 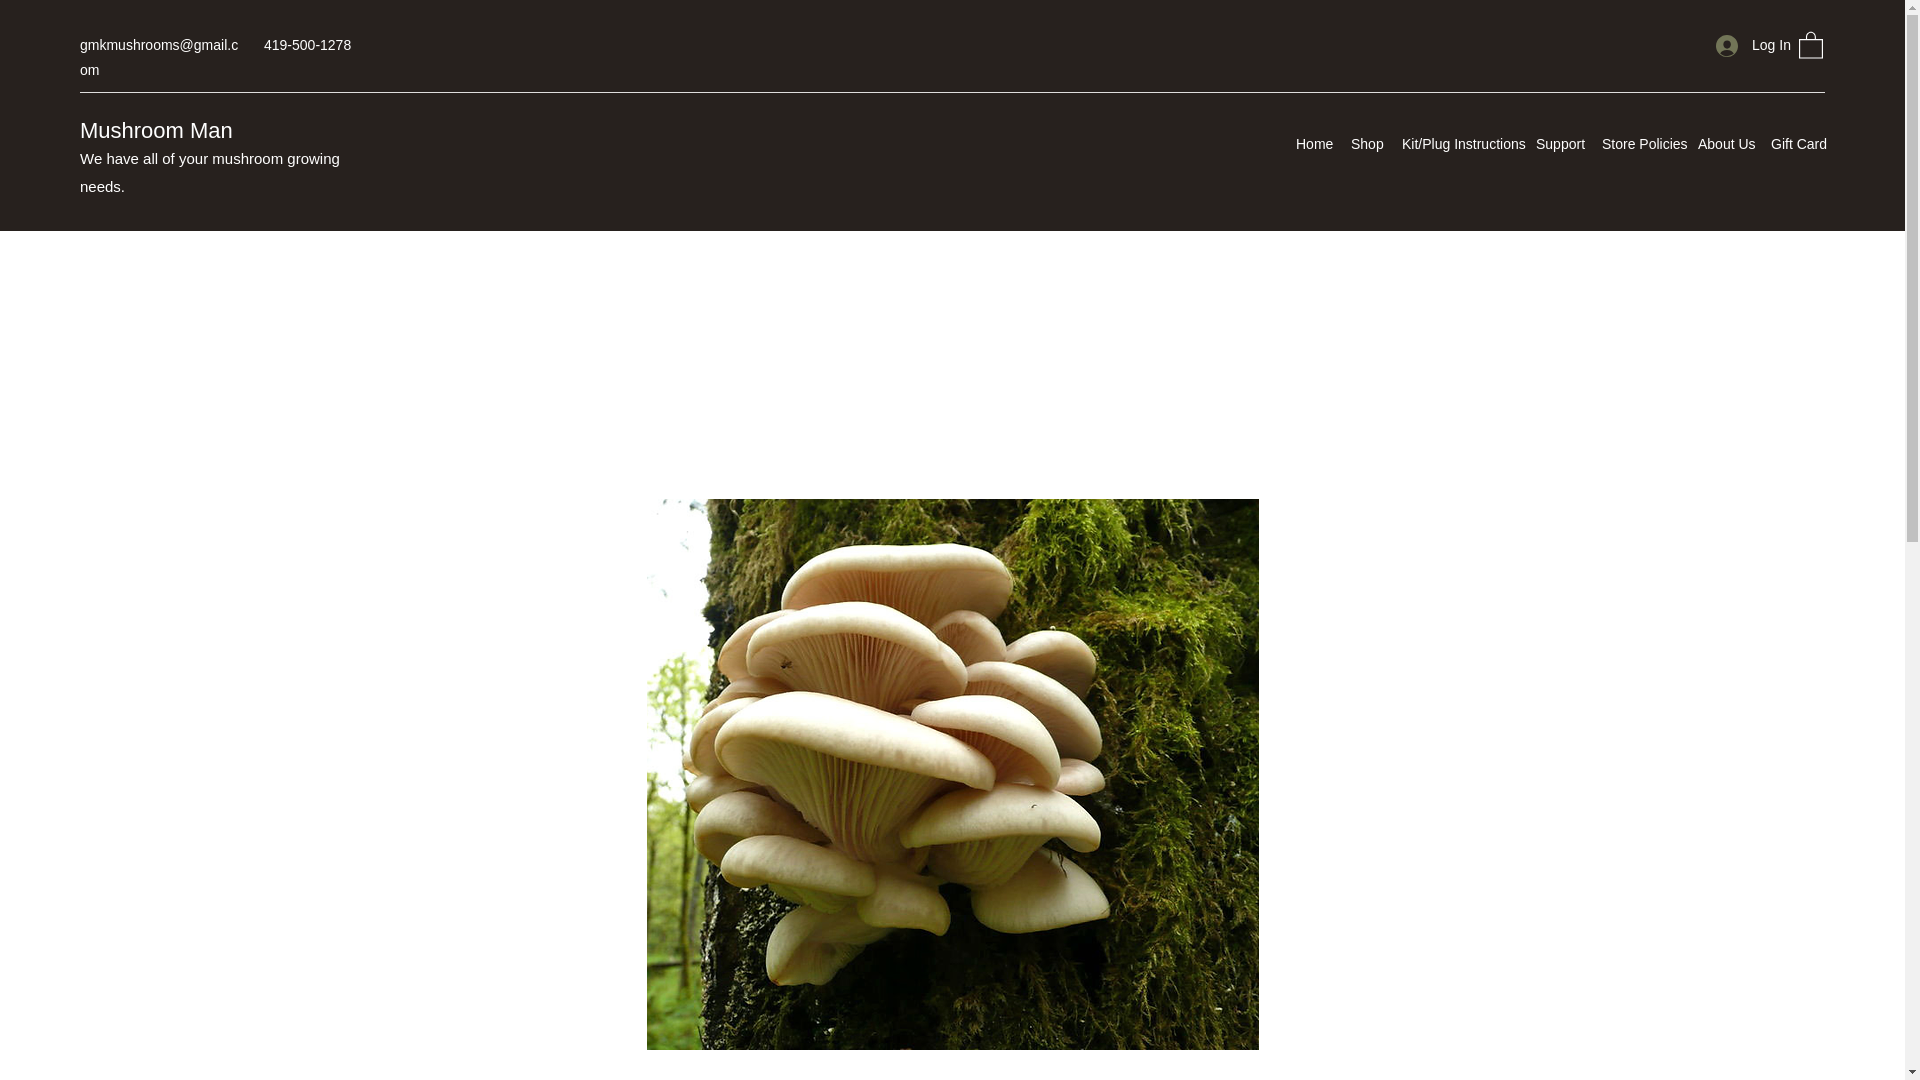 What do you see at coordinates (1313, 143) in the screenshot?
I see `Home` at bounding box center [1313, 143].